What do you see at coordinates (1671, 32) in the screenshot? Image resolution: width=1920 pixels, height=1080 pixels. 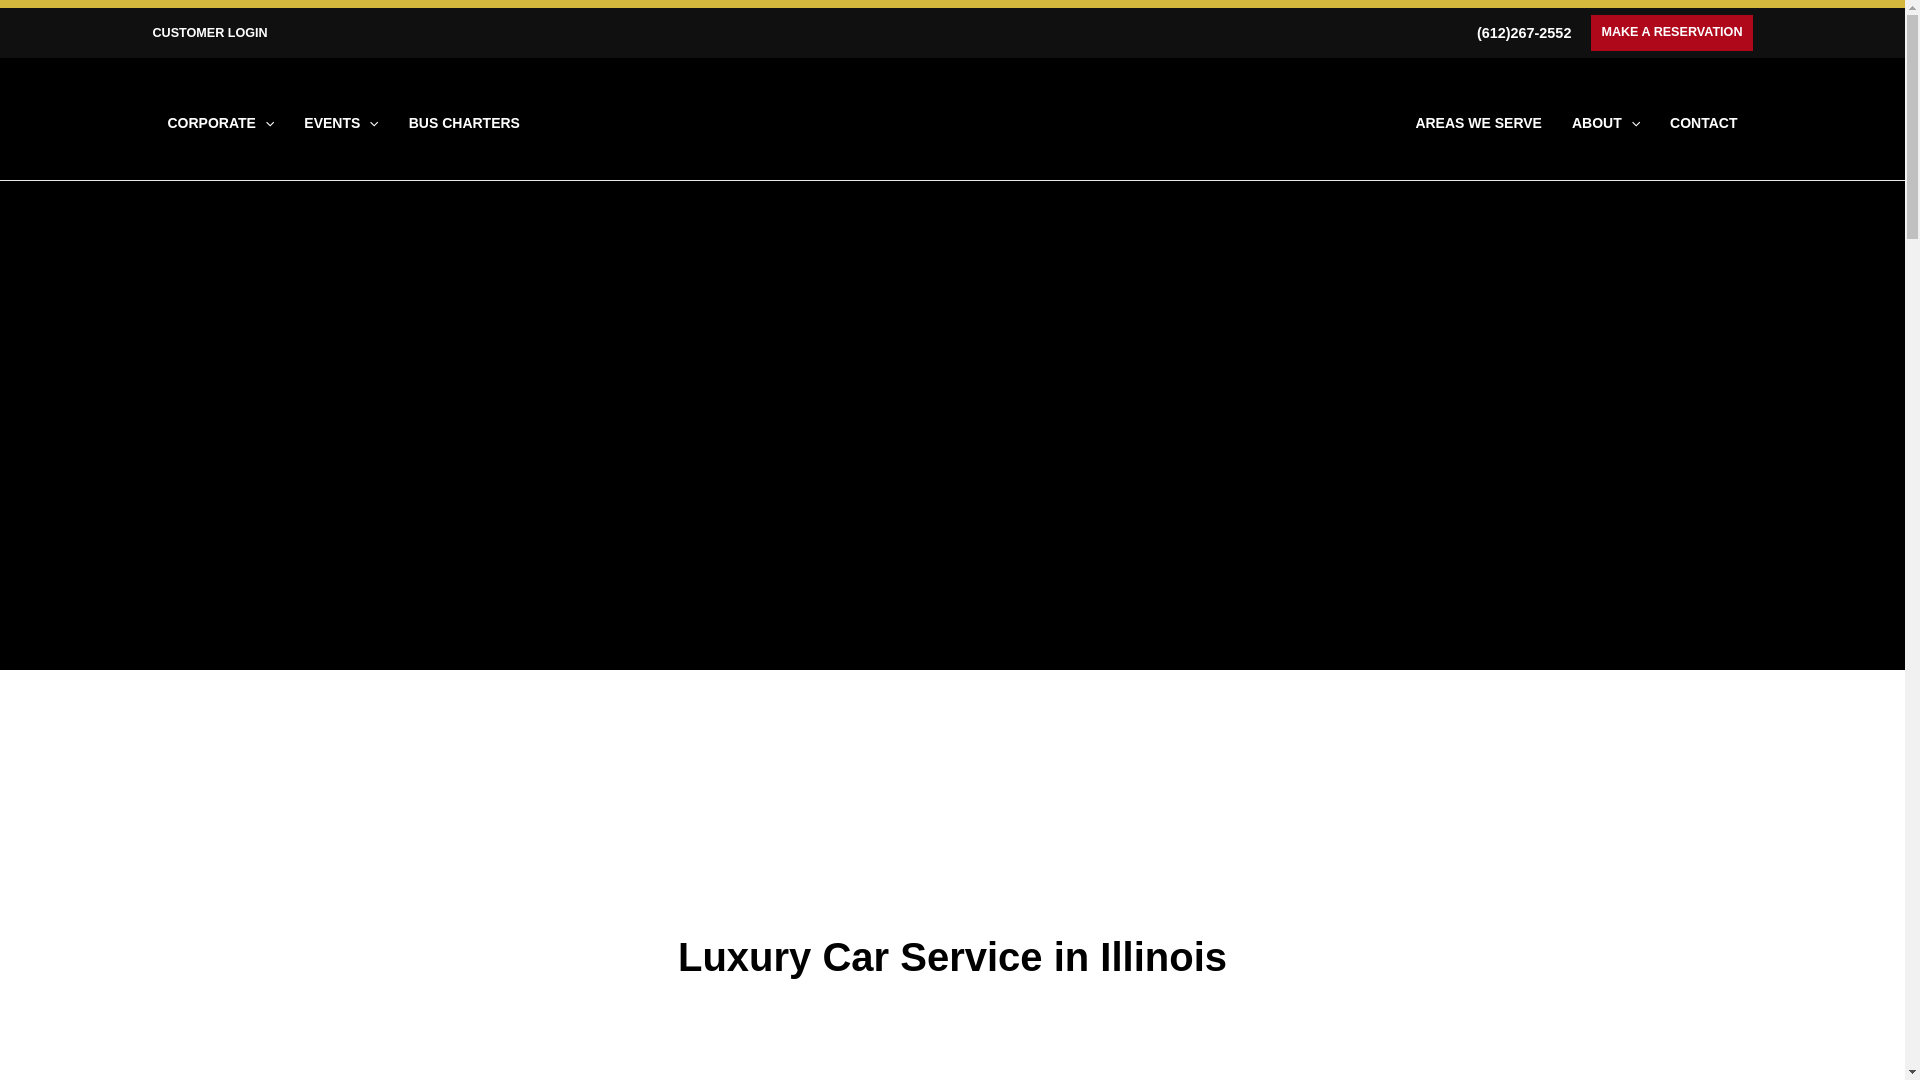 I see `MAKE A RESERVATION` at bounding box center [1671, 32].